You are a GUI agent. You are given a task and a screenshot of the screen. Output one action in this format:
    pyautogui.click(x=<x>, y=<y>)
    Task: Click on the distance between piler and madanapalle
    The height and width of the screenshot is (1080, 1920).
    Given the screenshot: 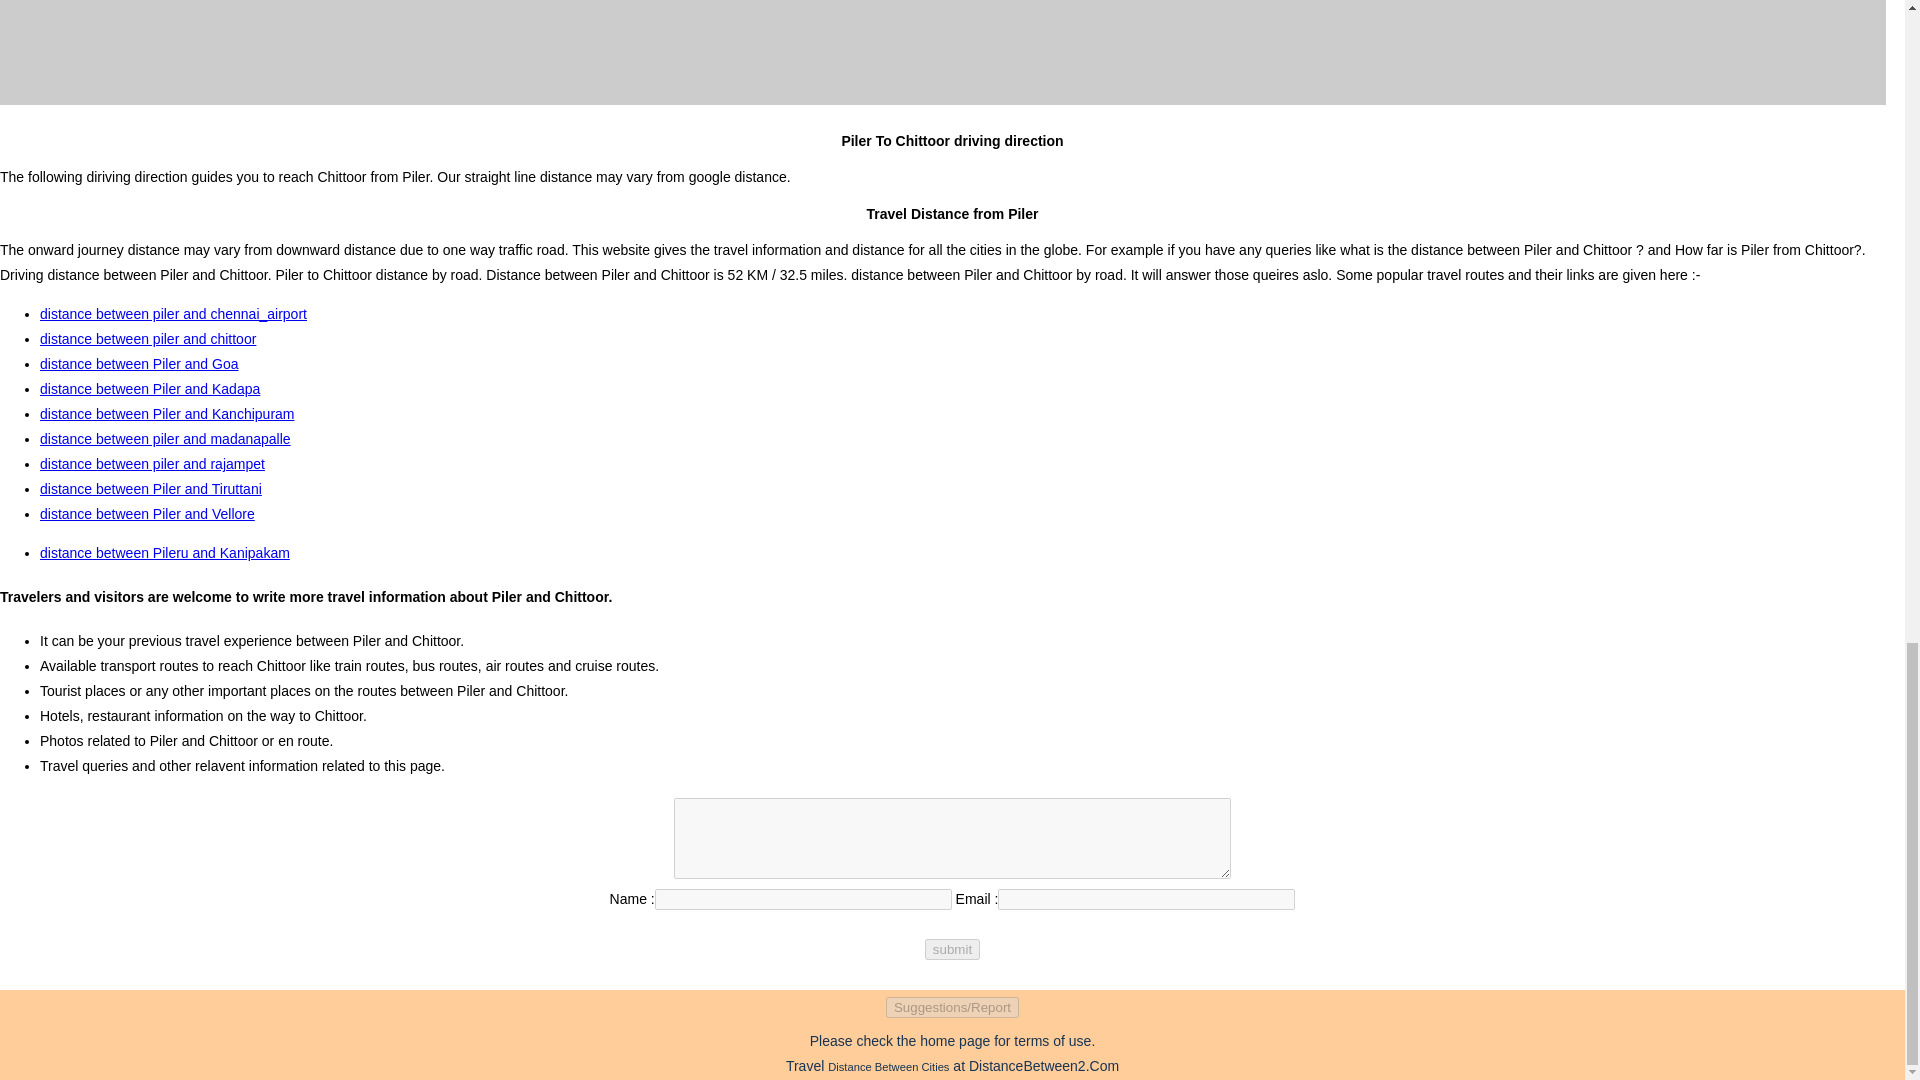 What is the action you would take?
    pyautogui.click(x=166, y=438)
    